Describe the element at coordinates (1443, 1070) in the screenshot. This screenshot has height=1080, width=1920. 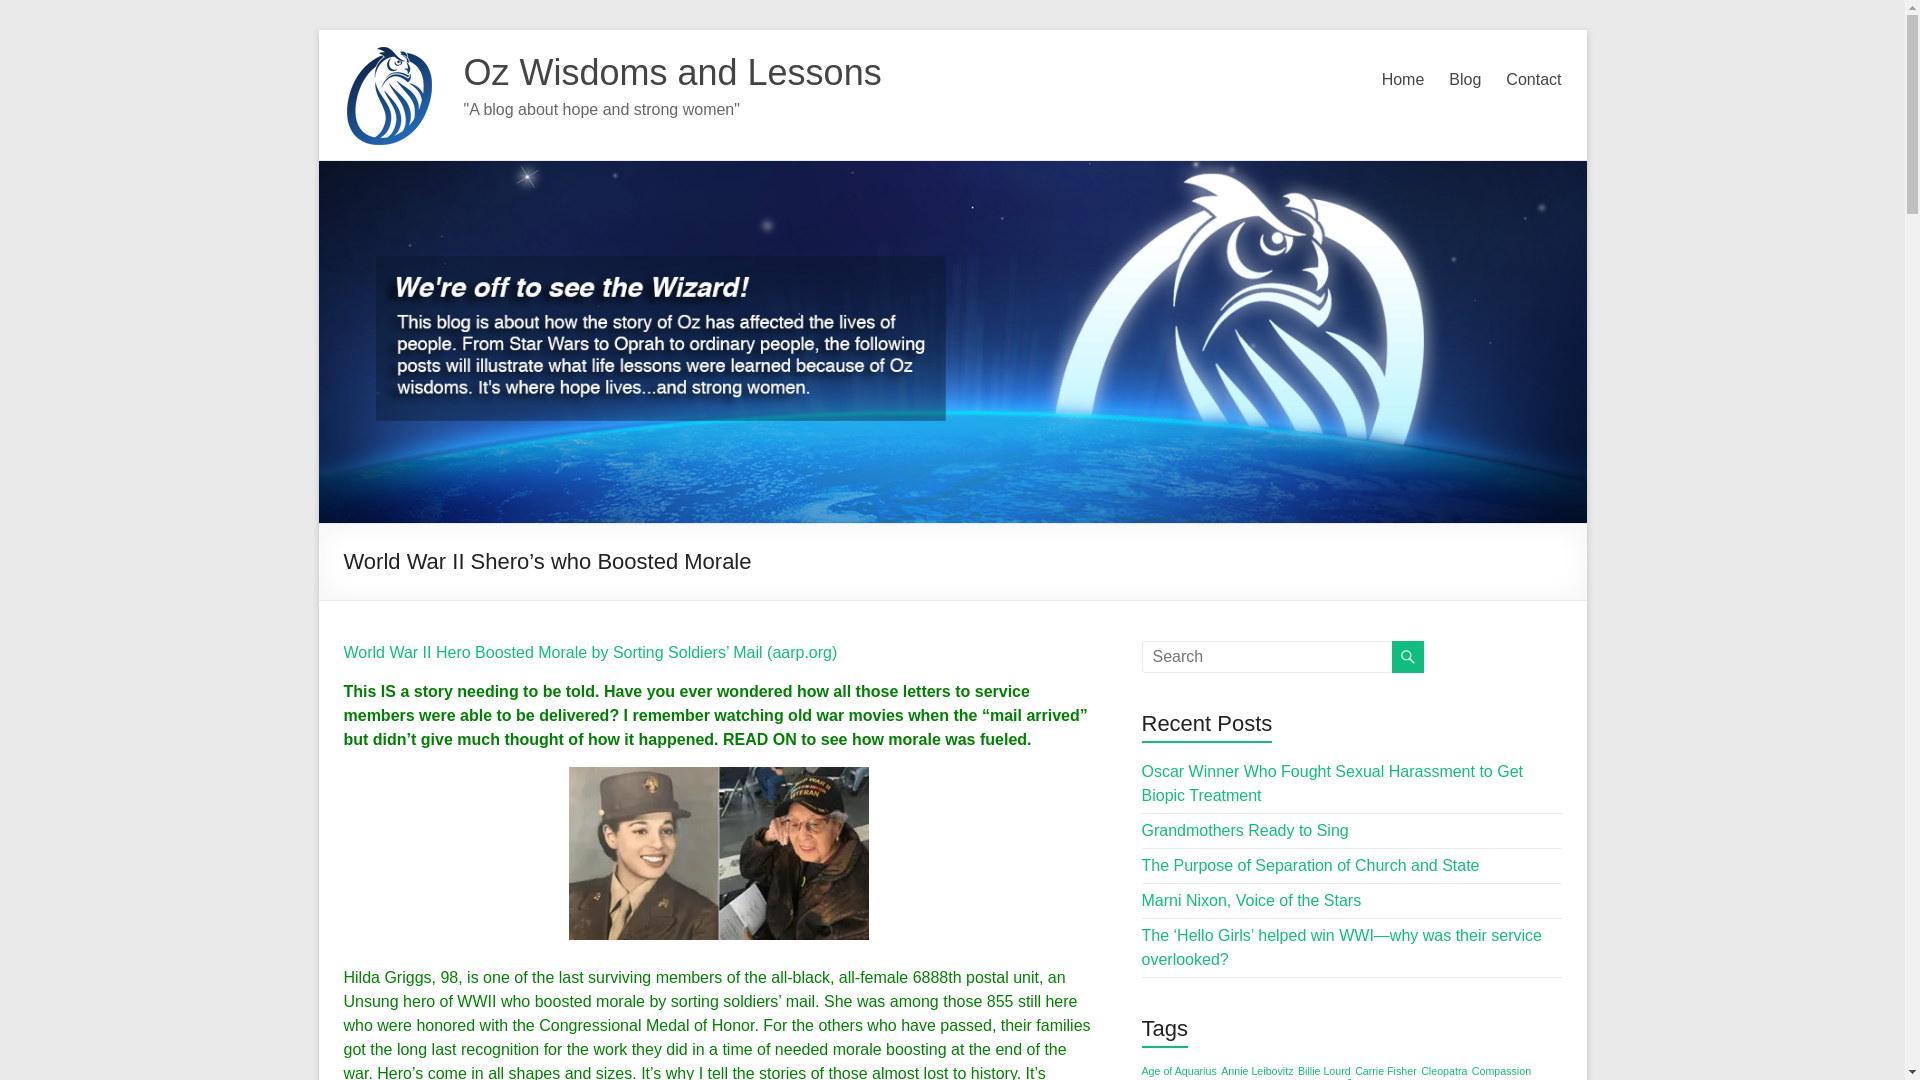
I see `Cleopatra` at that location.